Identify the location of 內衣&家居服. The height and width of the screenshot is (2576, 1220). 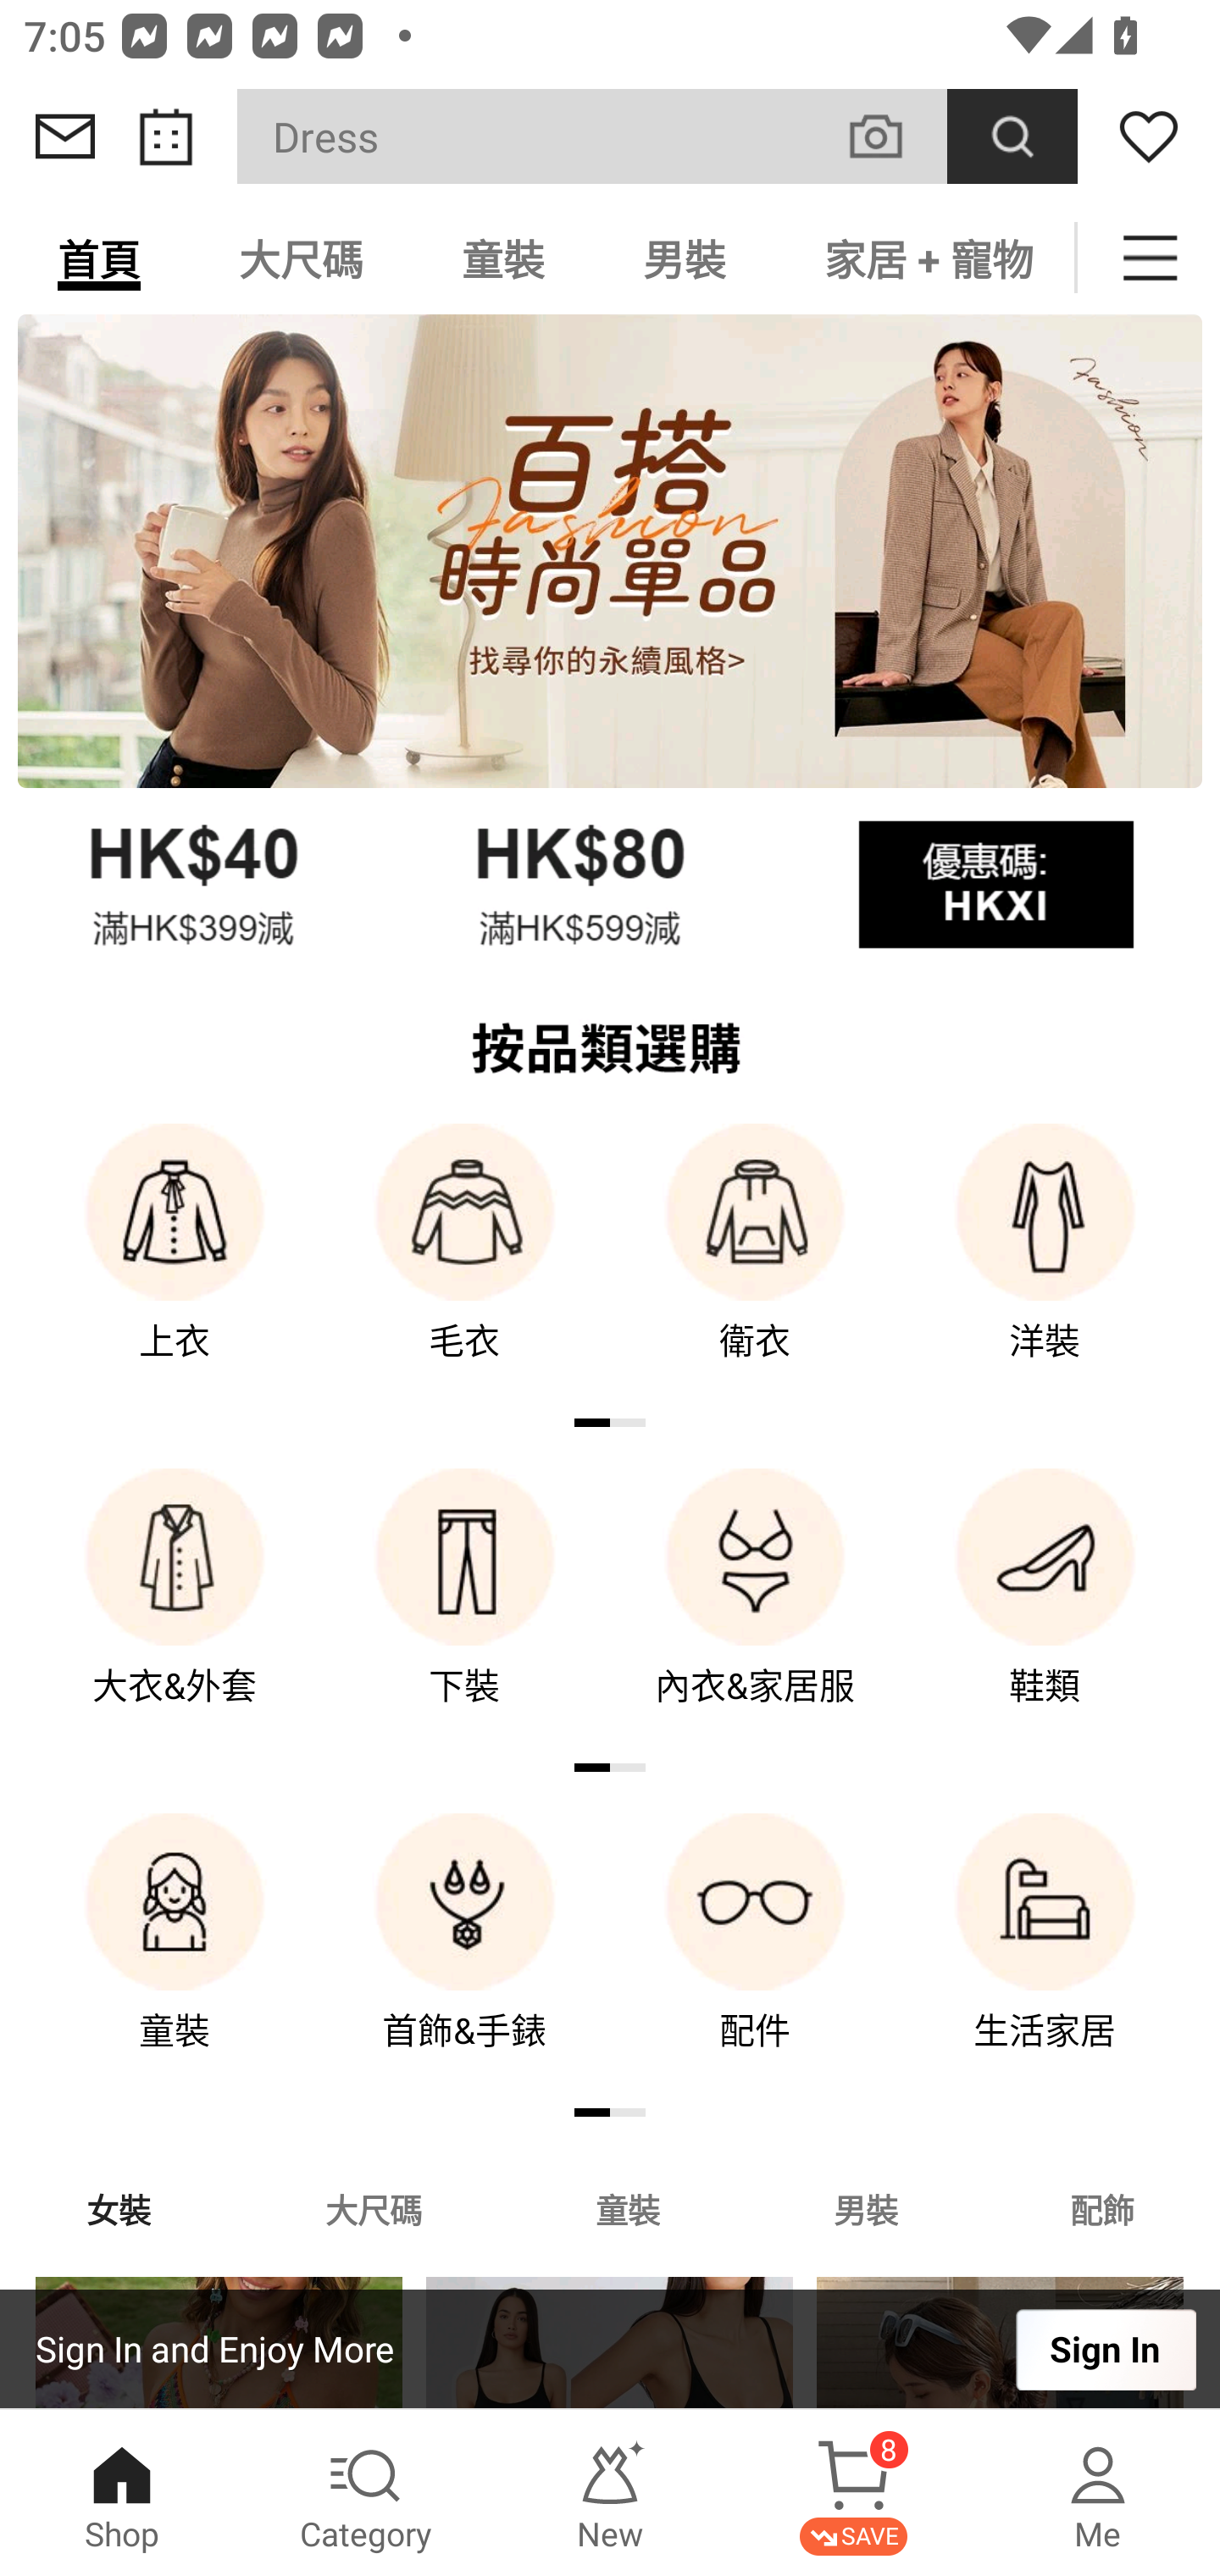
(755, 1610).